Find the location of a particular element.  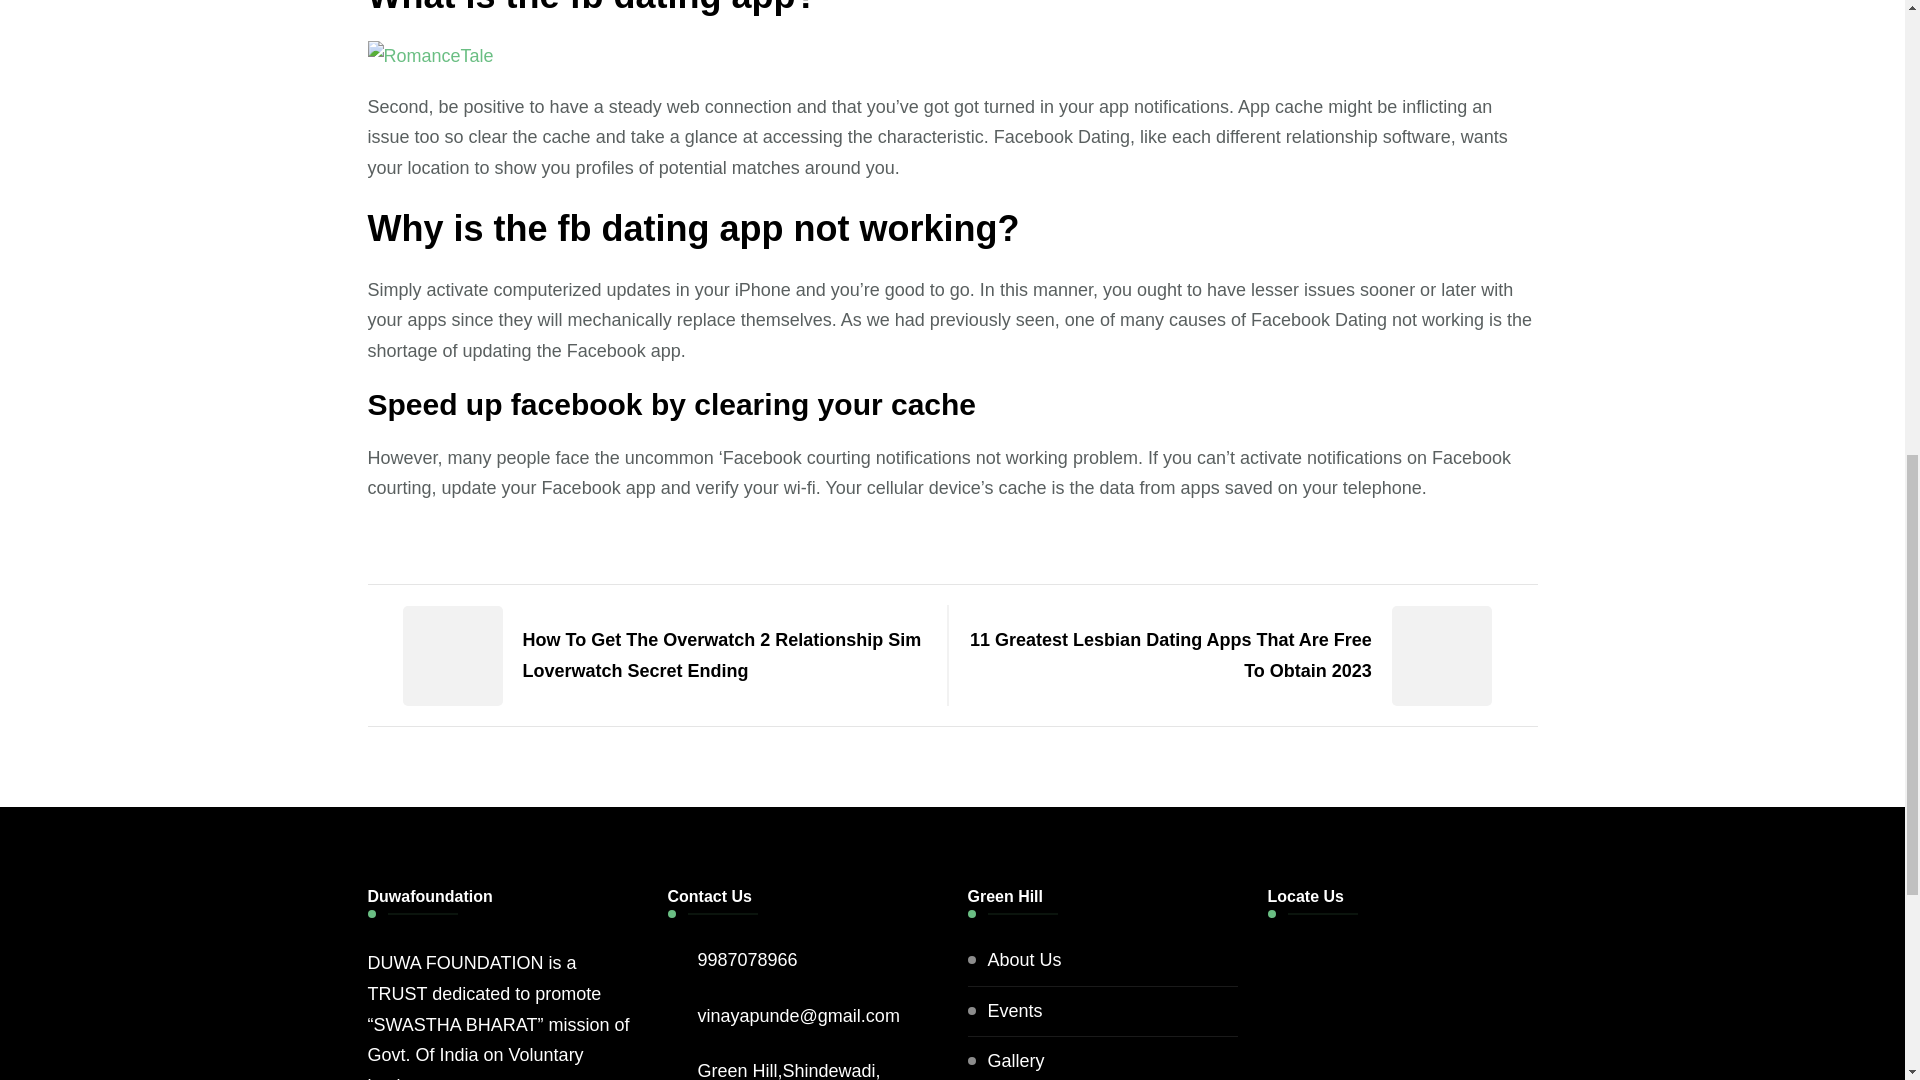

About Us is located at coordinates (1024, 960).